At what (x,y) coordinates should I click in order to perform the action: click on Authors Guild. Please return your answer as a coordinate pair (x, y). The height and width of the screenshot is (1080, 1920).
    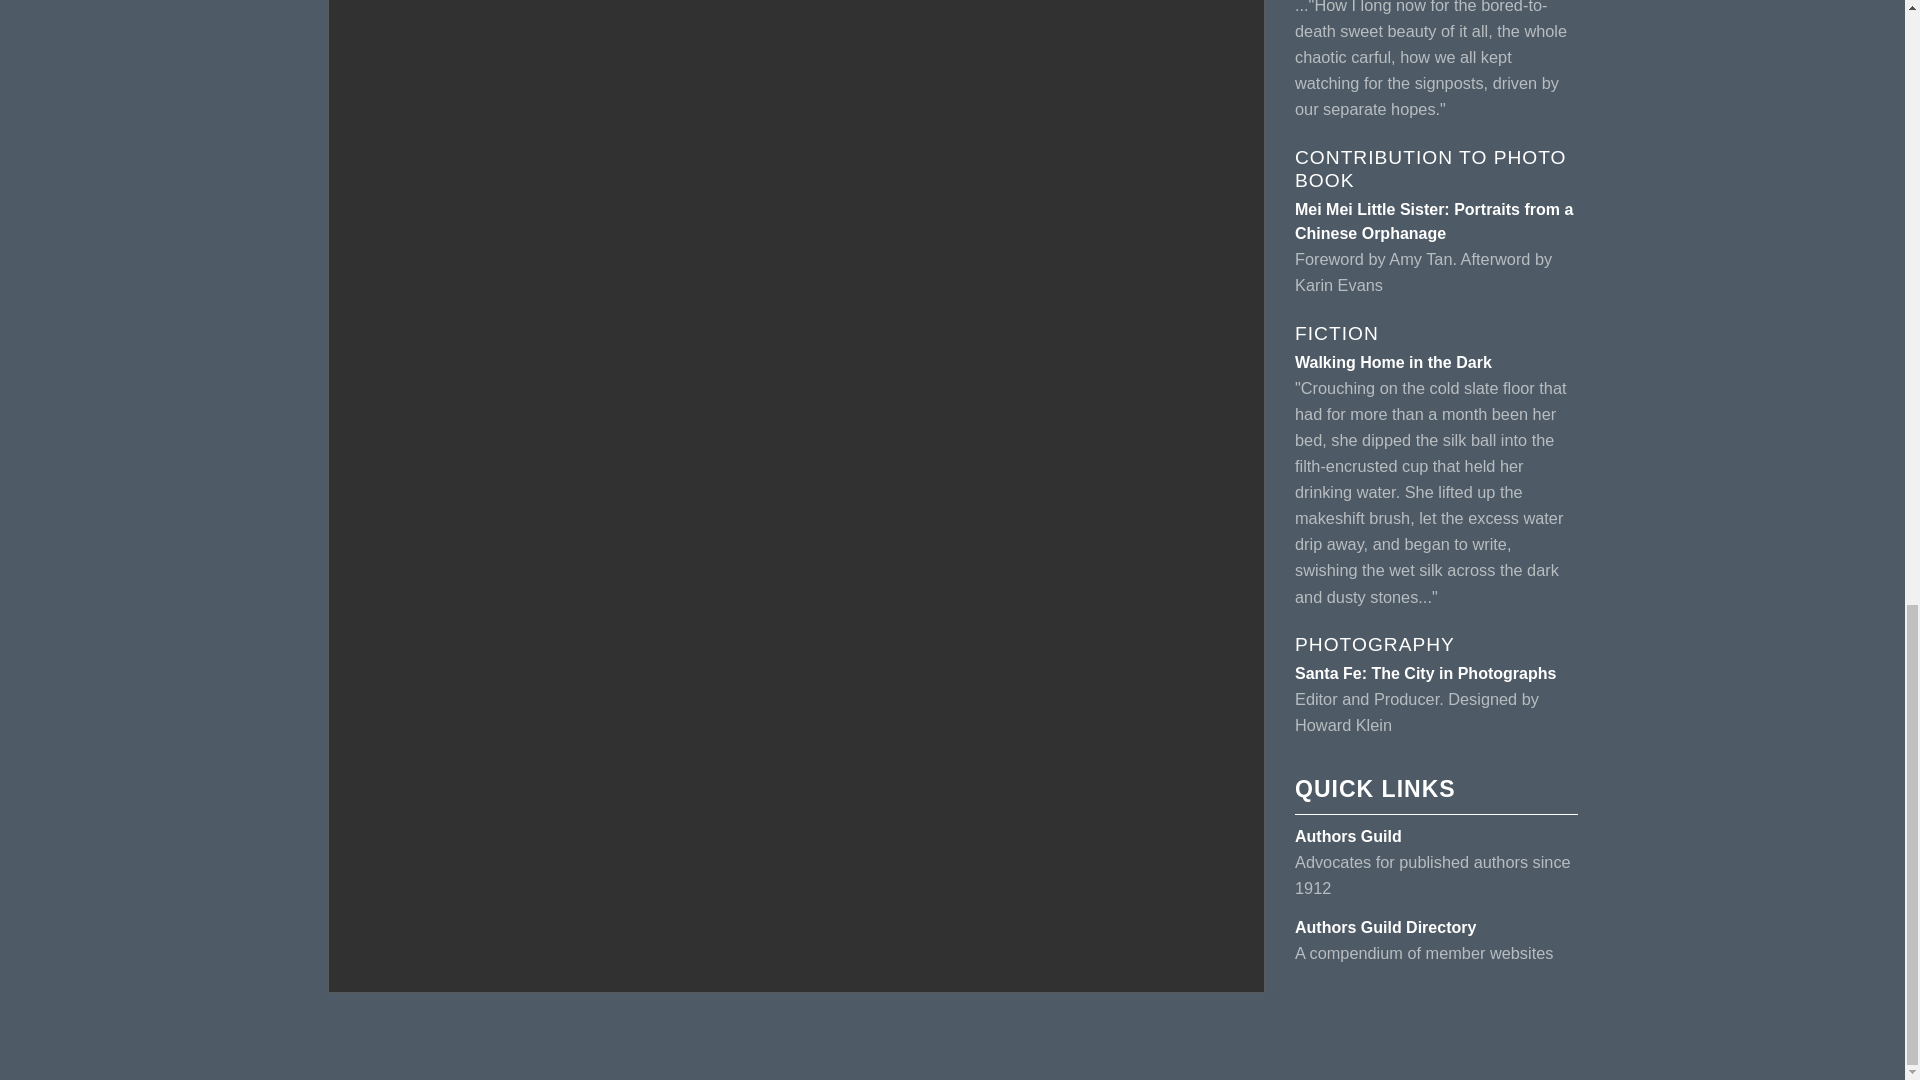
    Looking at the image, I should click on (1348, 836).